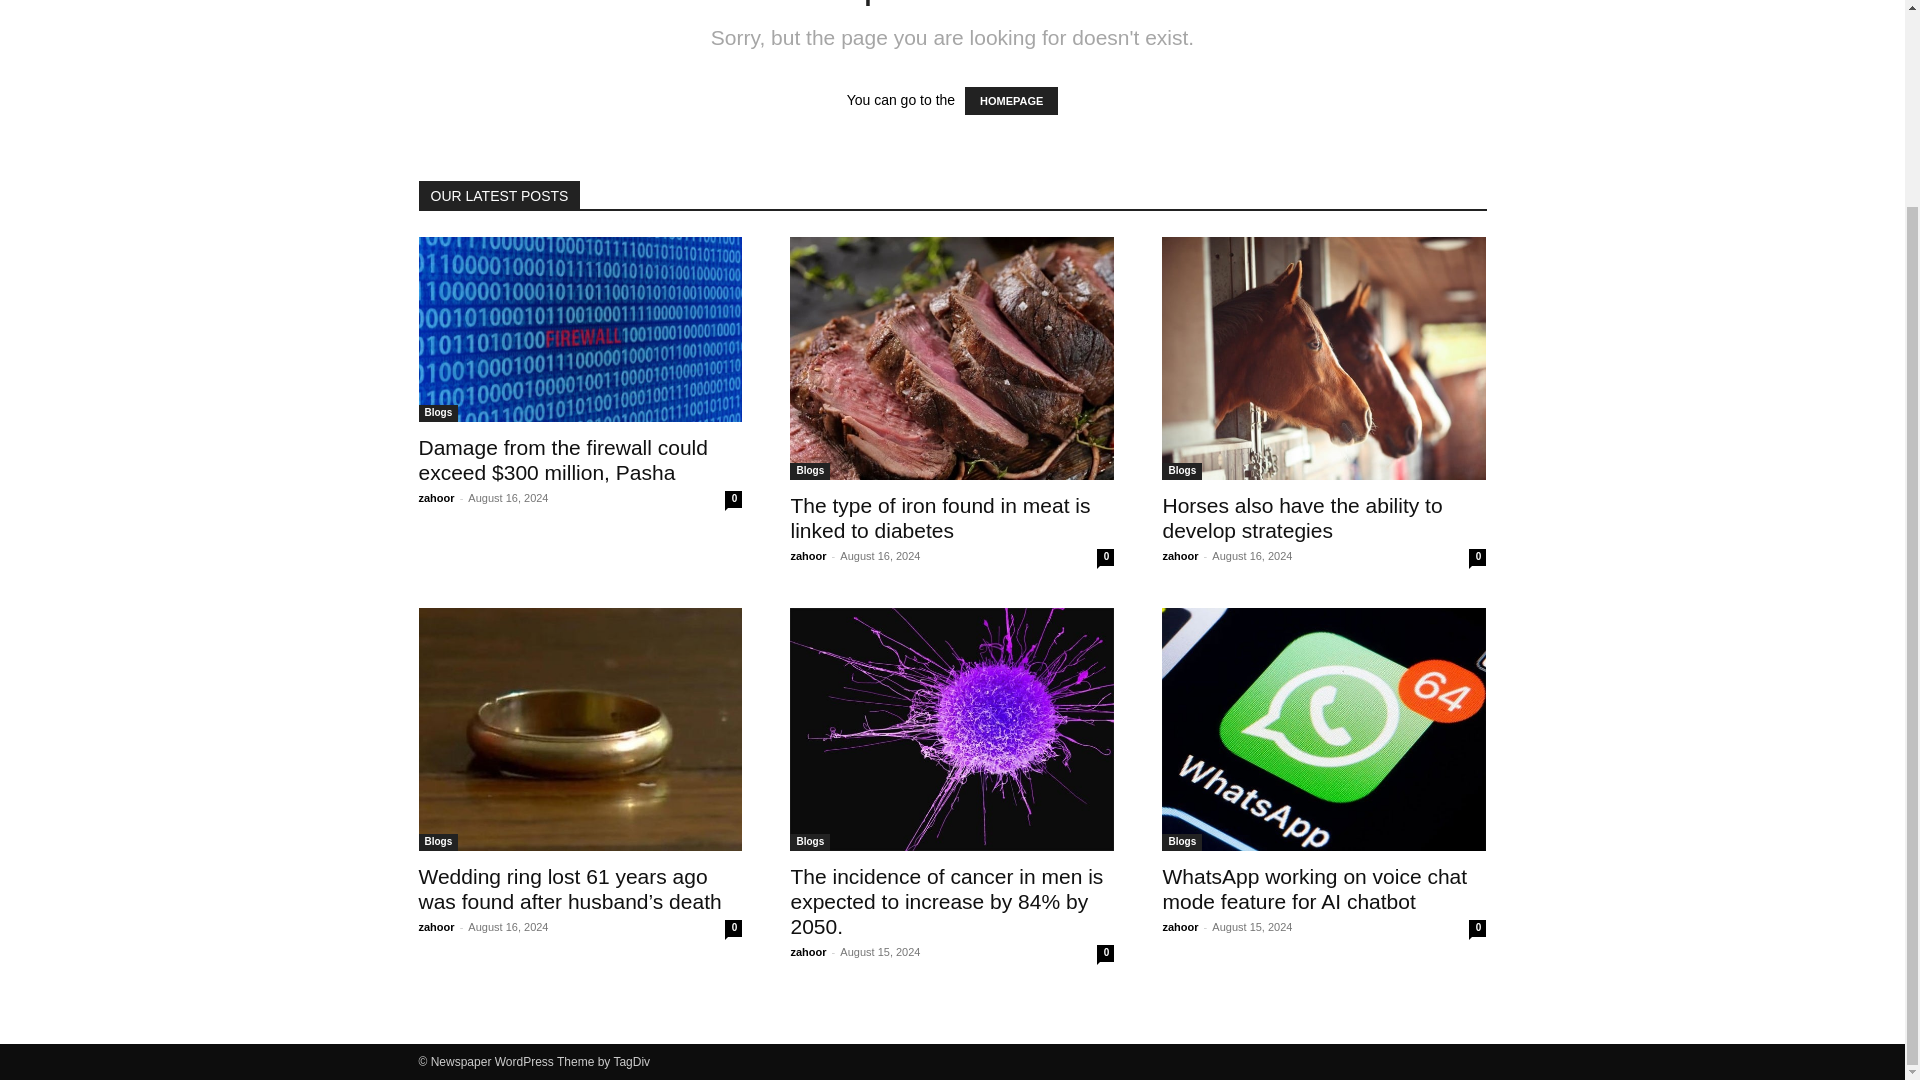  Describe the element at coordinates (1324, 730) in the screenshot. I see `WhatsApp working on voice chat mode feature for AI chatbot` at that location.